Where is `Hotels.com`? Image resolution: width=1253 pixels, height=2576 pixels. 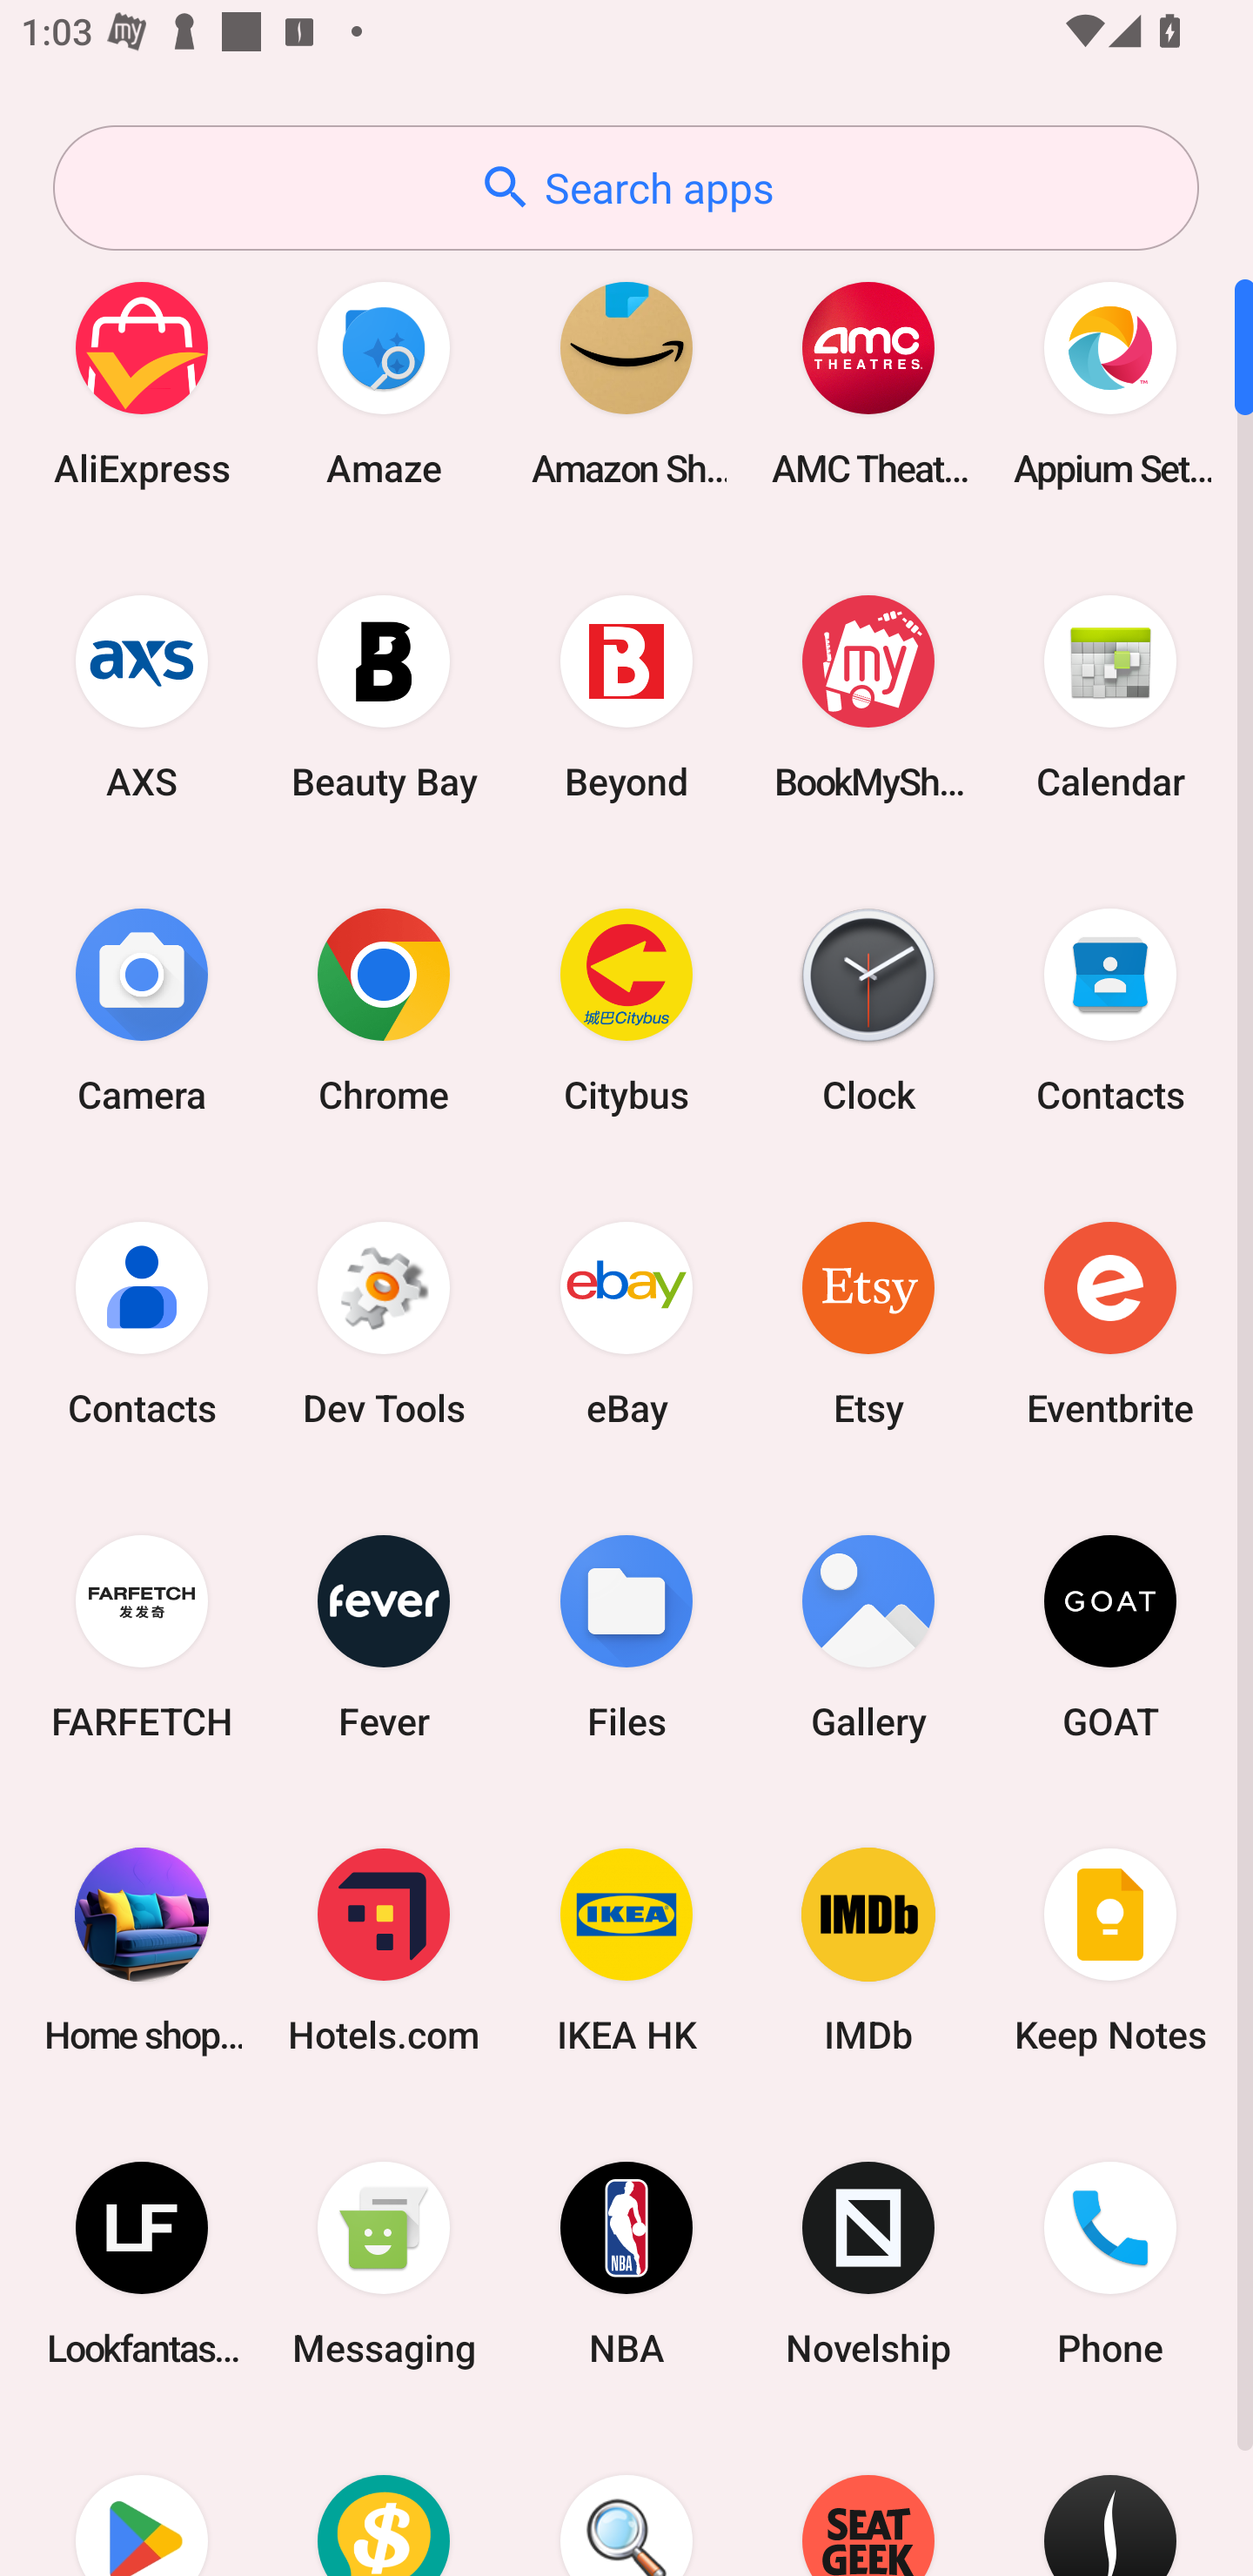 Hotels.com is located at coordinates (384, 1949).